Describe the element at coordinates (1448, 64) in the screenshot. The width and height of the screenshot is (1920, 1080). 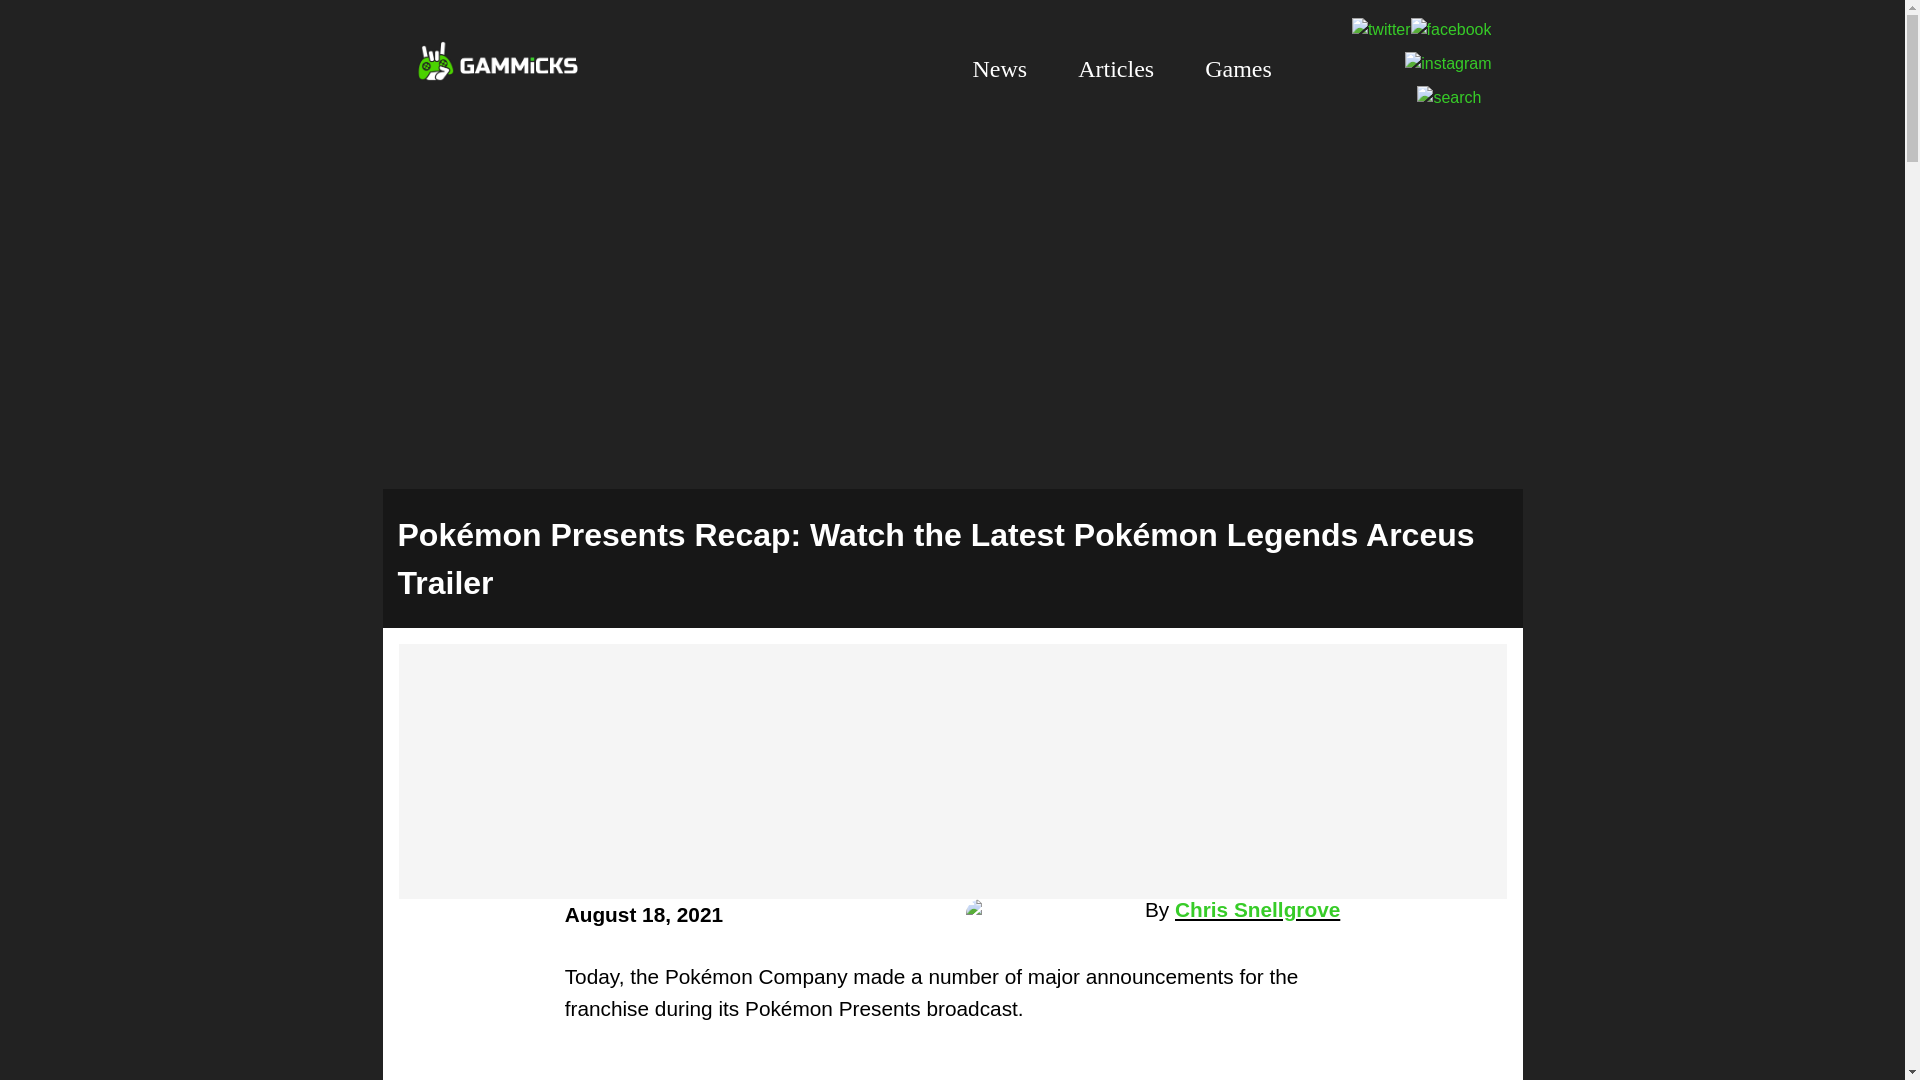
I see `Instagram` at that location.